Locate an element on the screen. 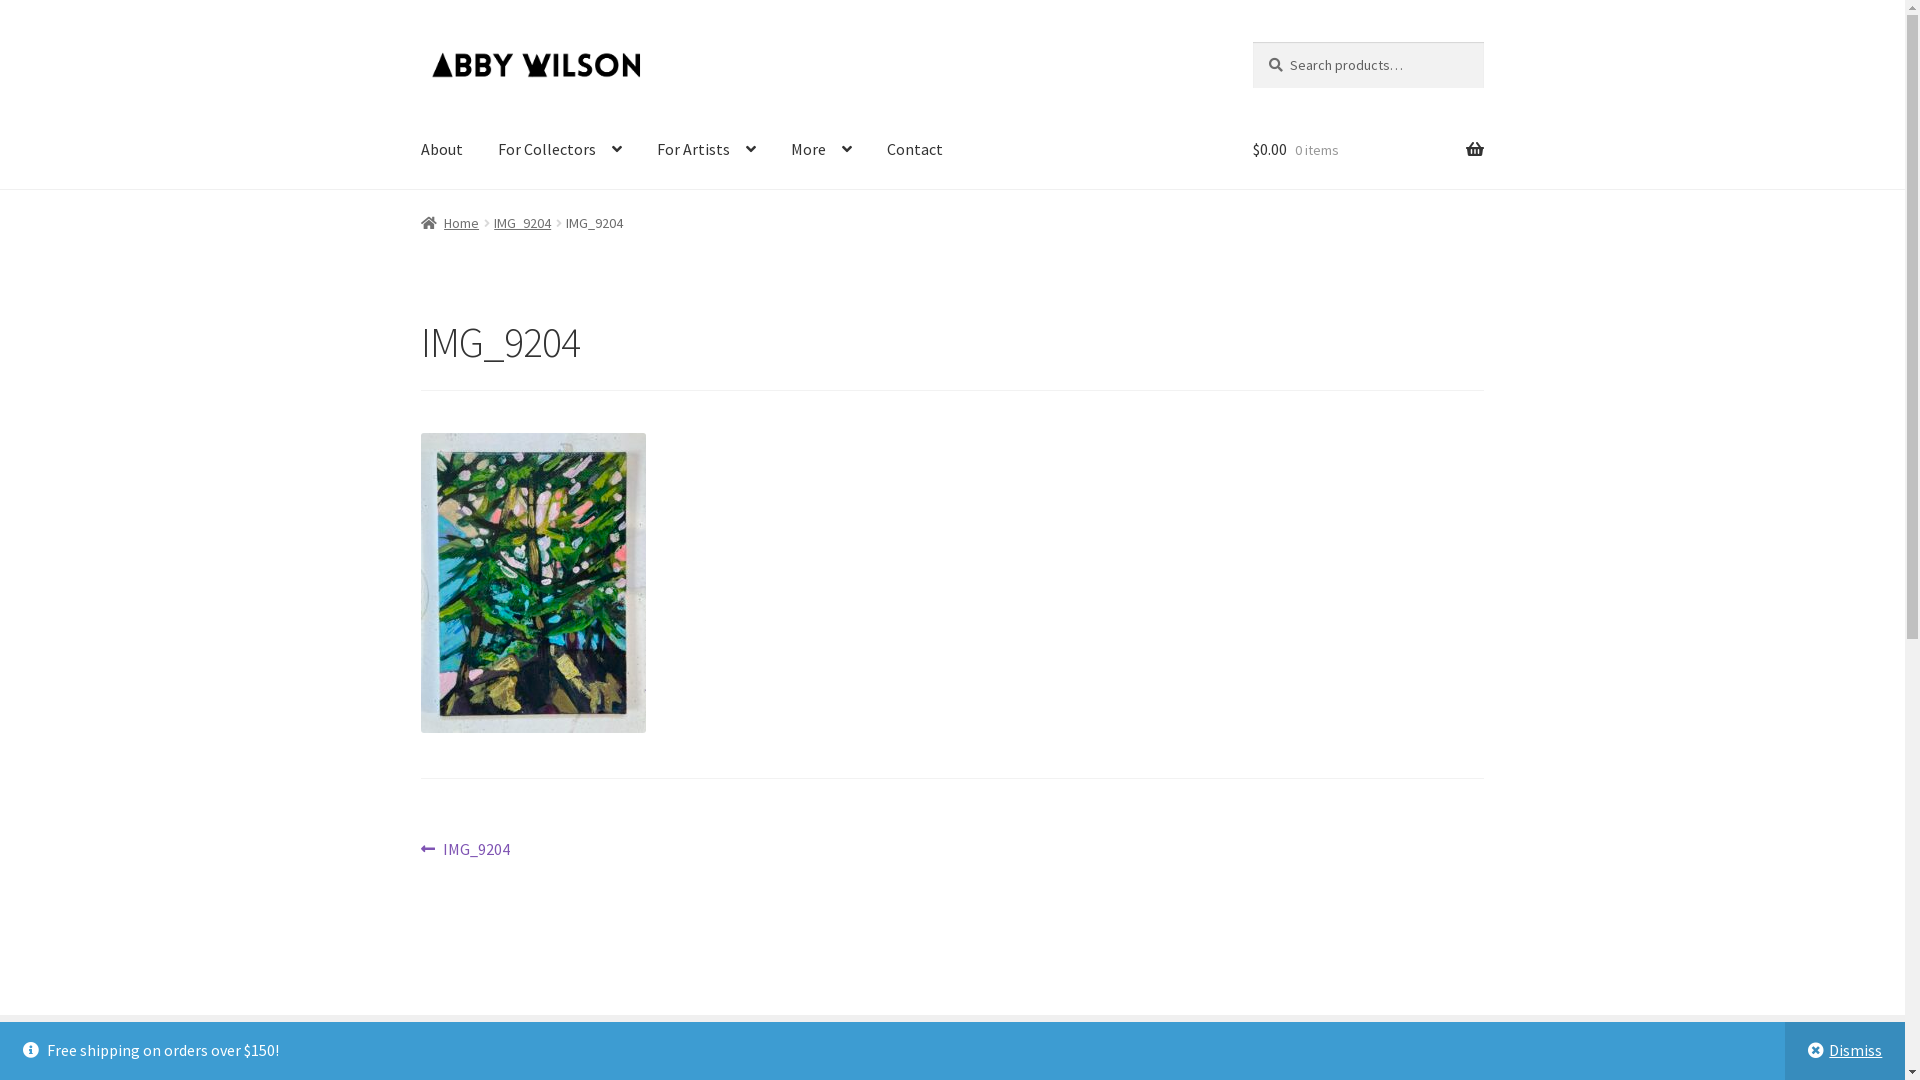  Previous post:
IMG_9204 is located at coordinates (466, 850).